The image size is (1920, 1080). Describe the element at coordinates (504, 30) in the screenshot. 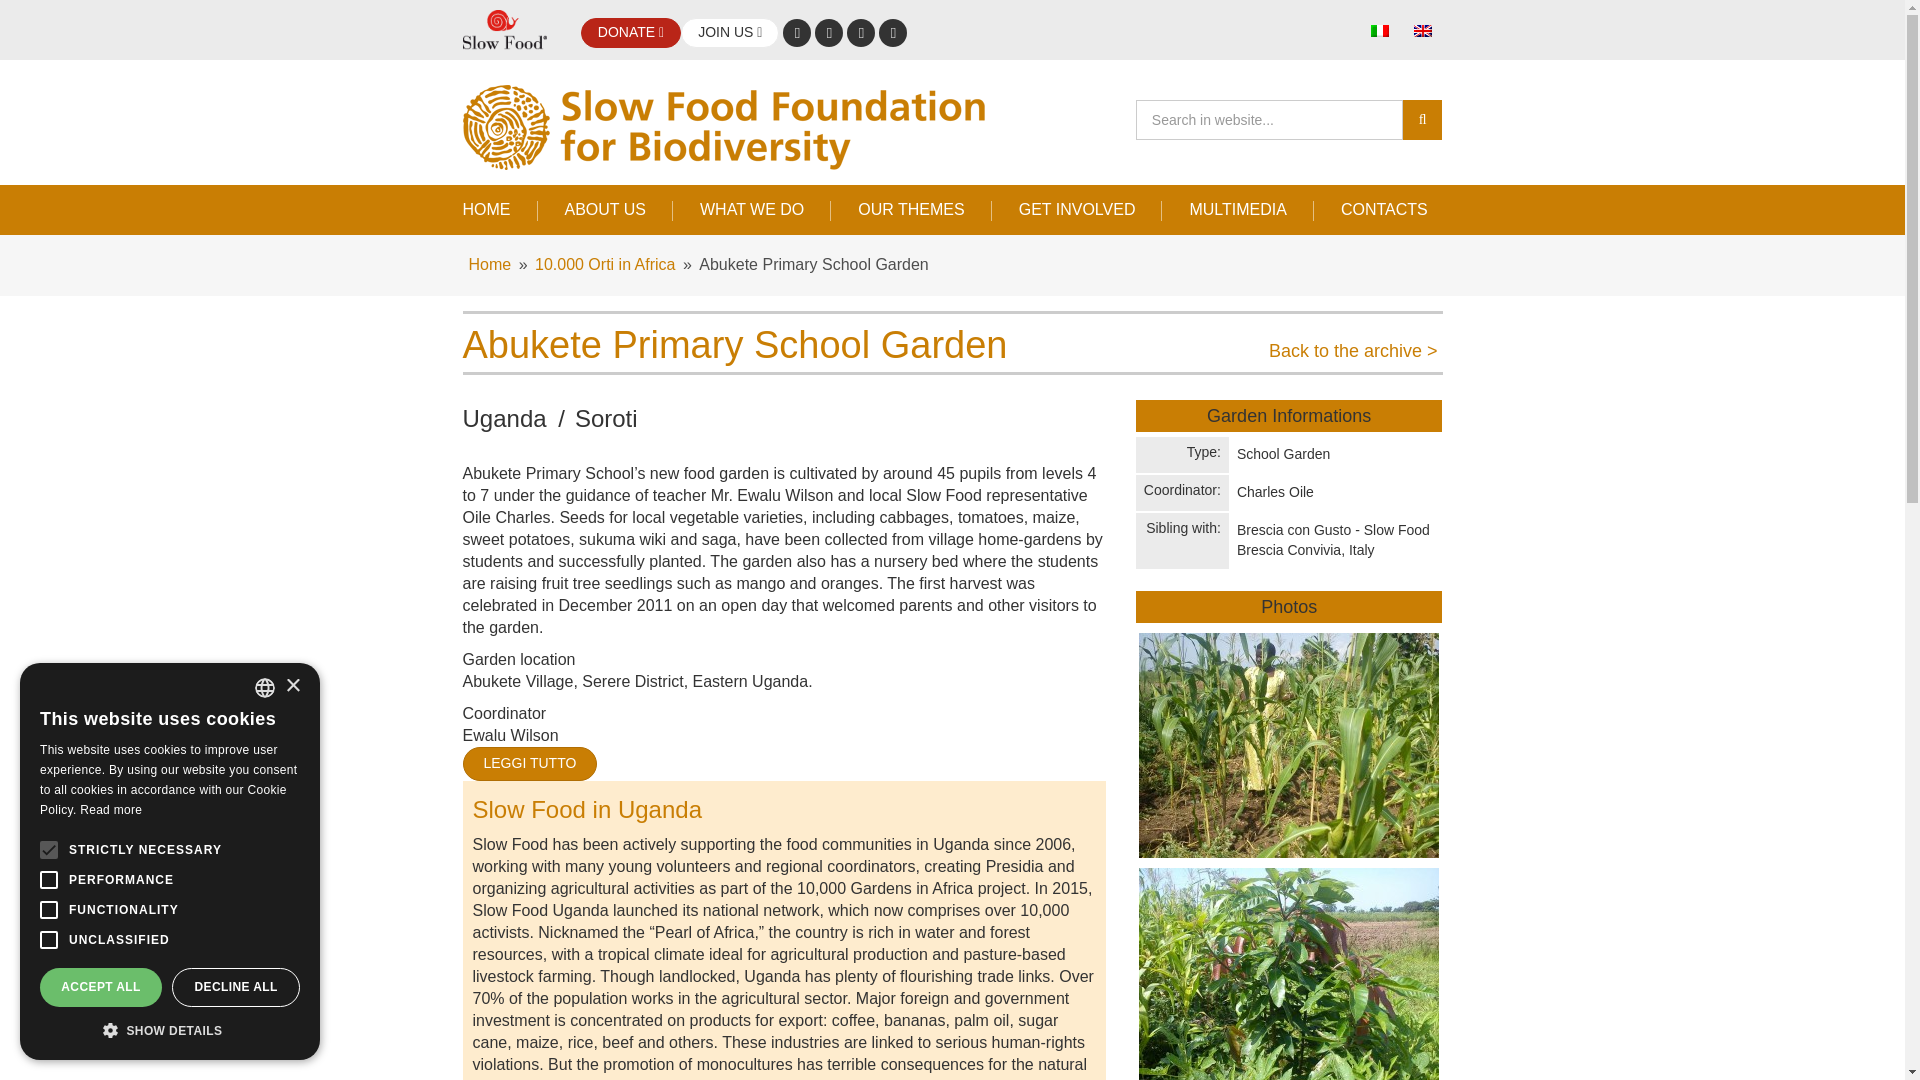

I see `Slow Food` at that location.